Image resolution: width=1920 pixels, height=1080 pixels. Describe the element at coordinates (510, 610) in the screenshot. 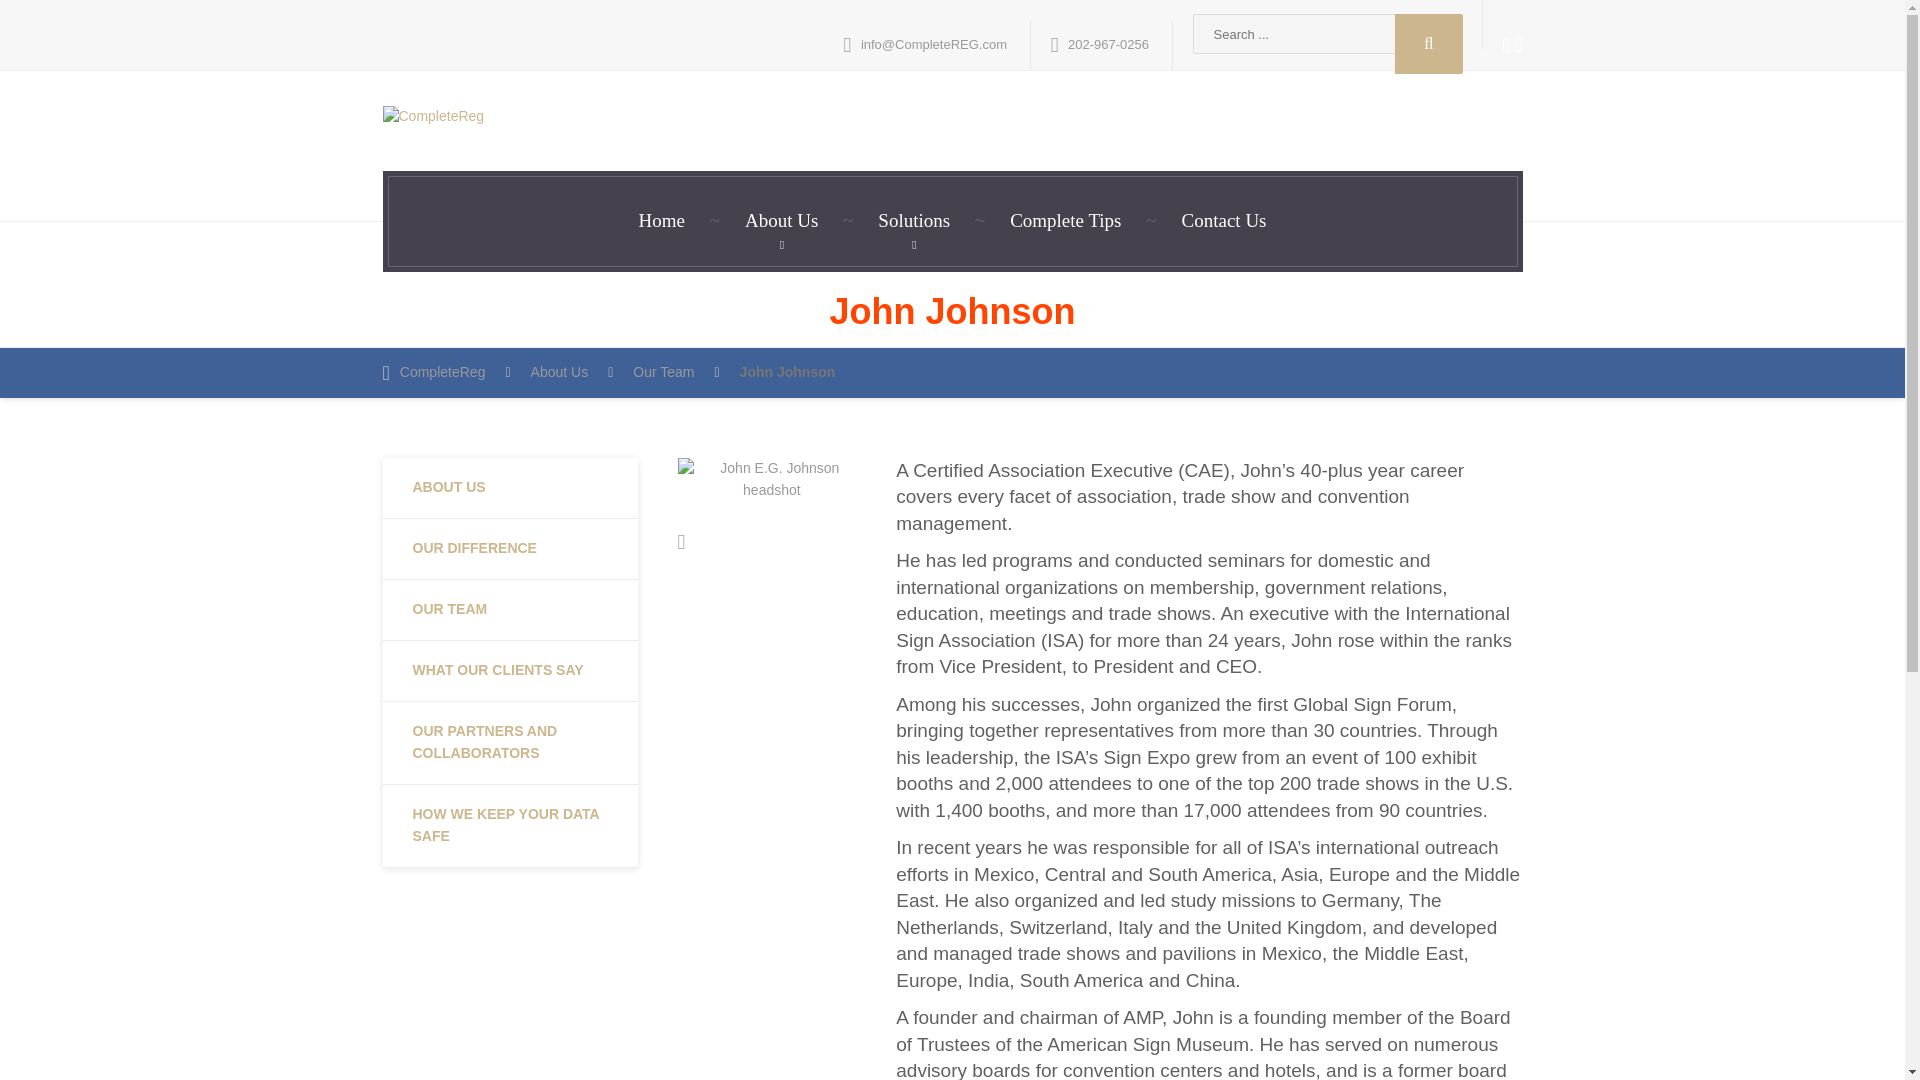

I see `OUR TEAM` at that location.